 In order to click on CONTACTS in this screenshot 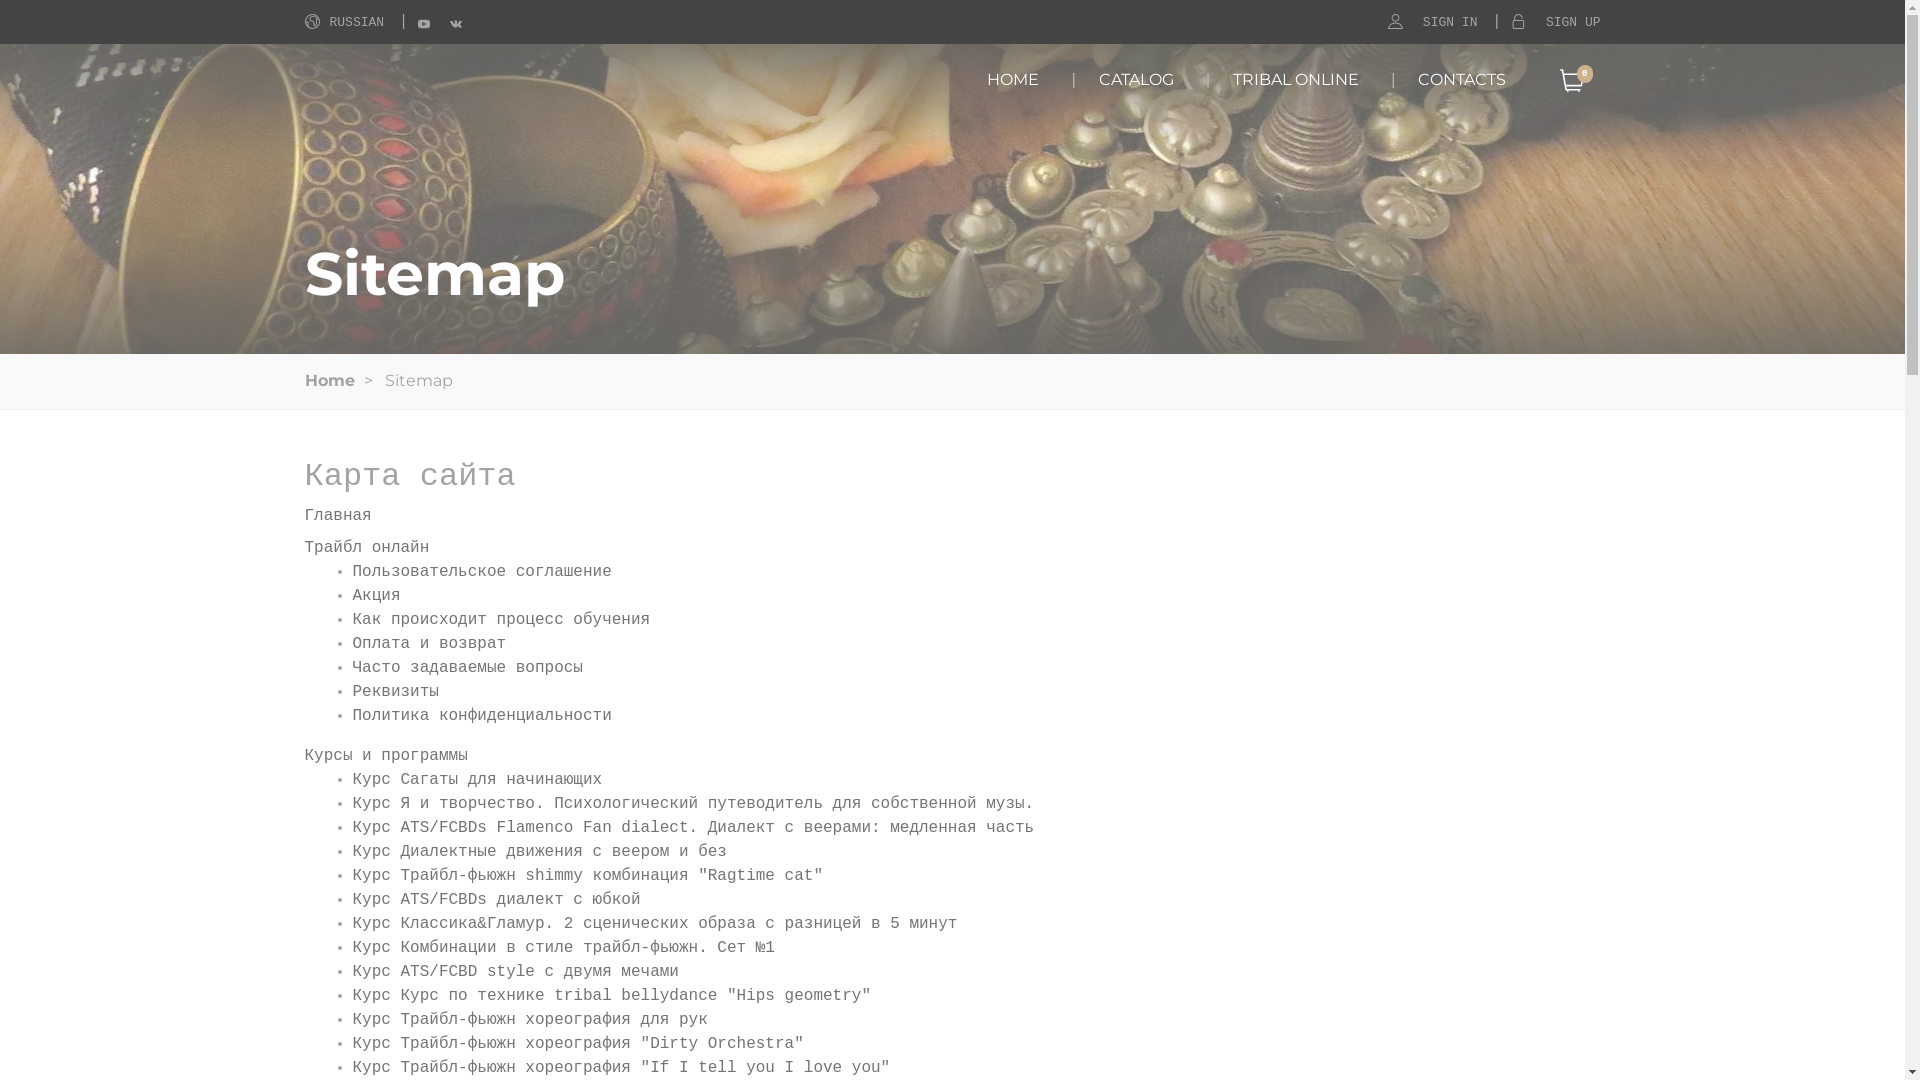, I will do `click(1462, 80)`.